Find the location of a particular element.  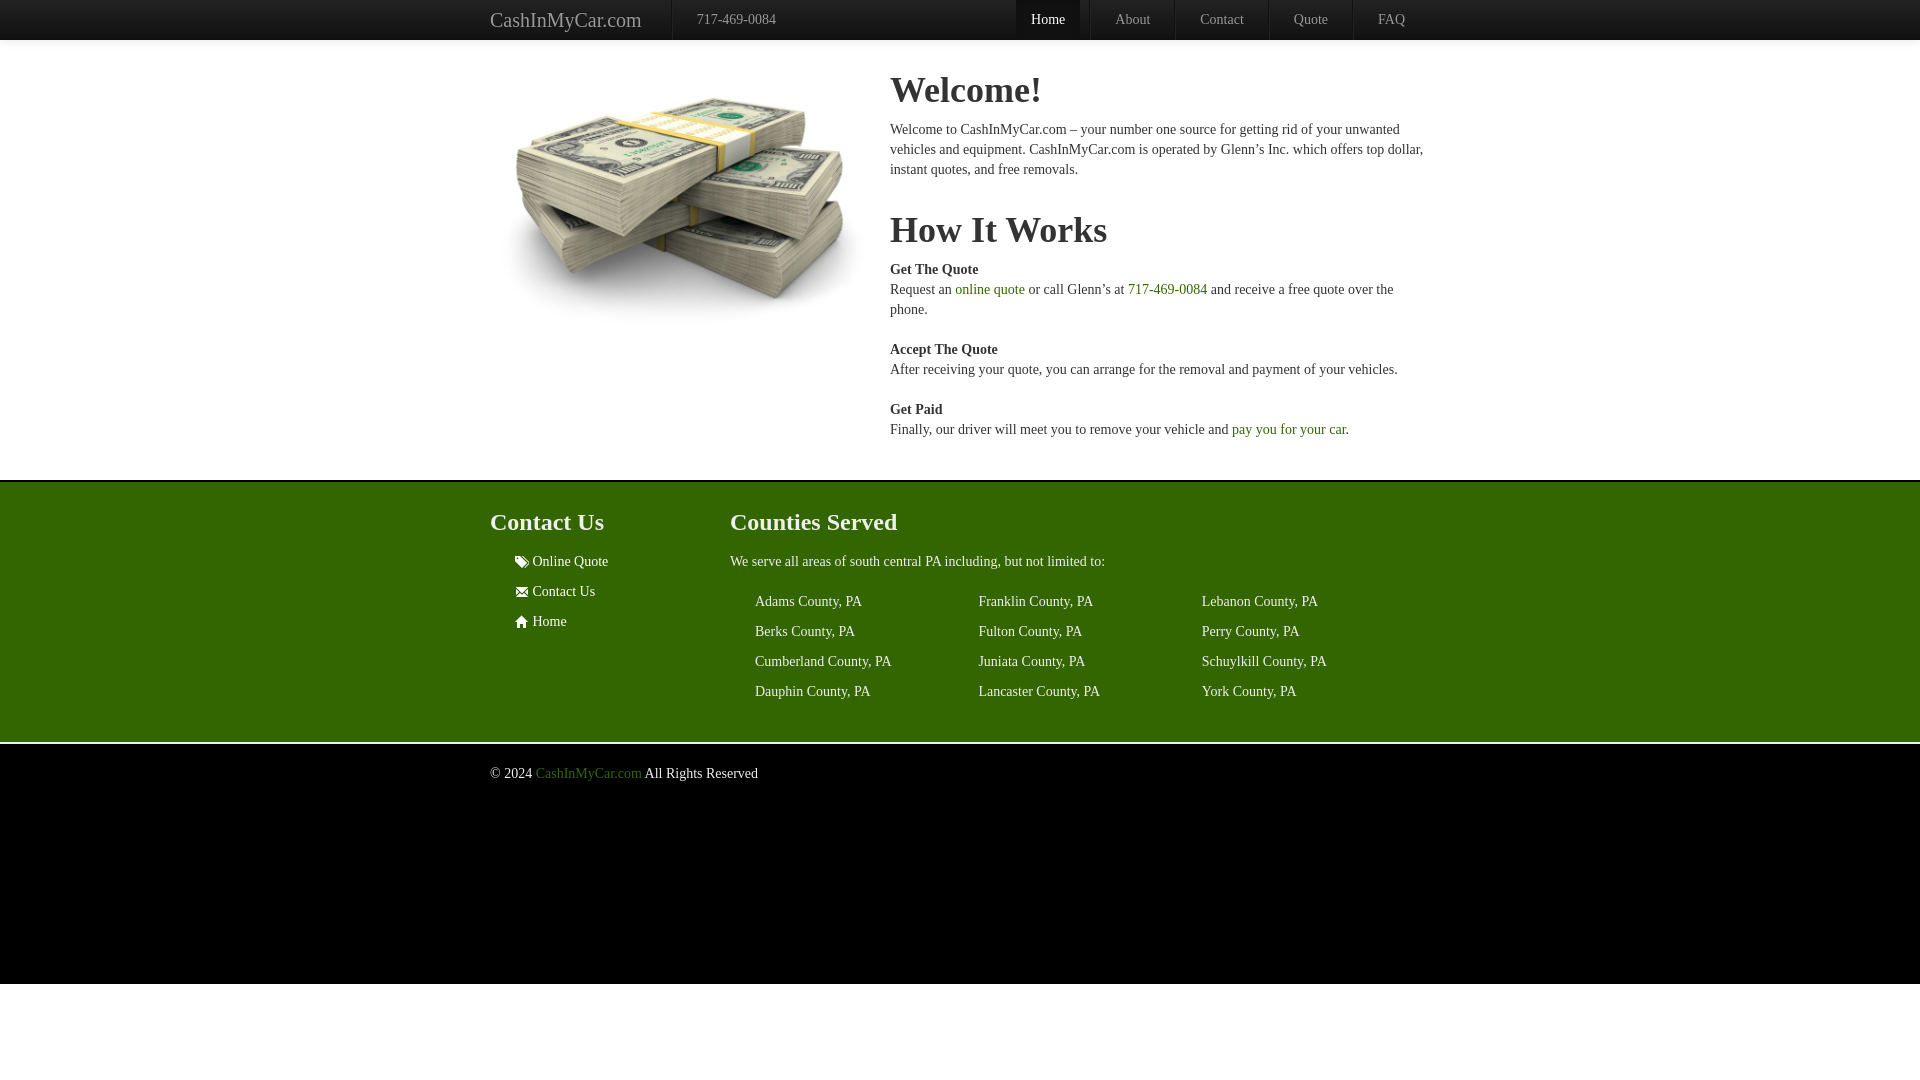

FAQ is located at coordinates (1392, 20).